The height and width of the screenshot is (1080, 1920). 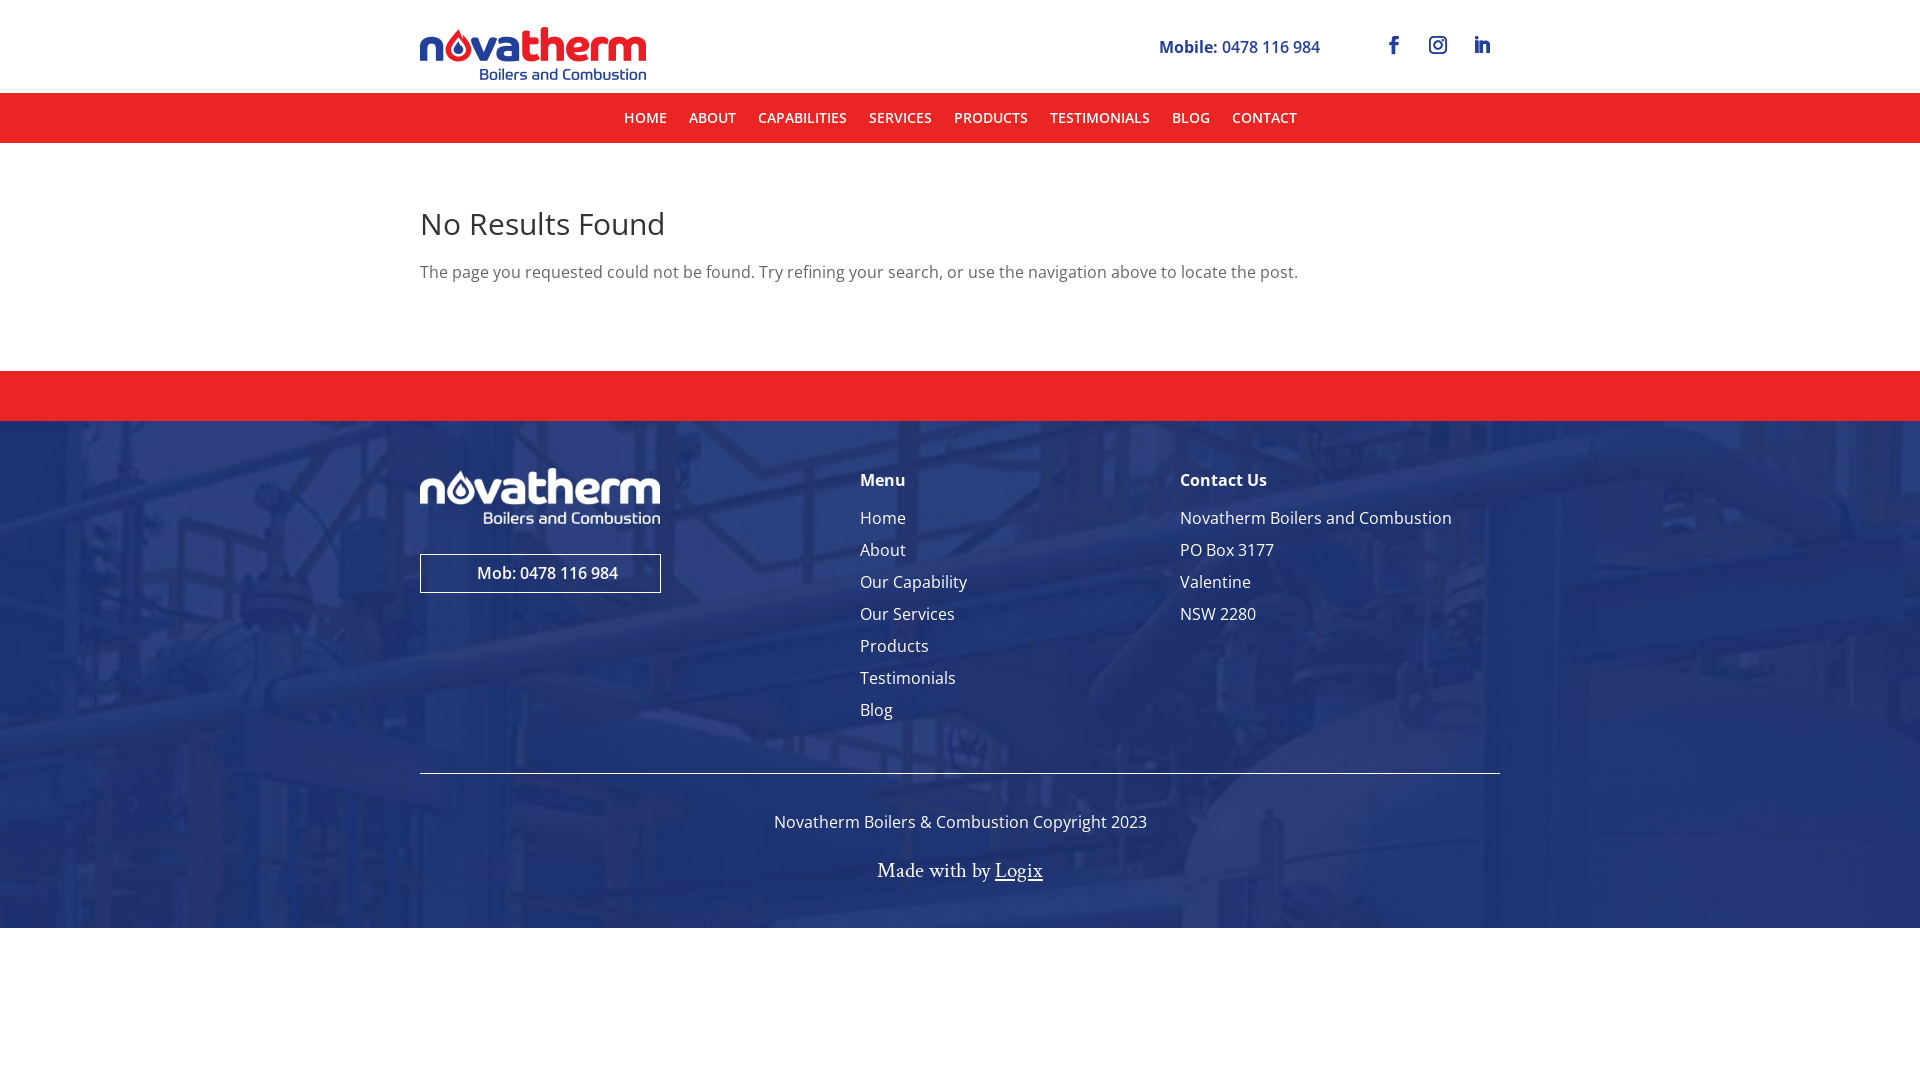 I want to click on TESTIMONIALS, so click(x=1100, y=122).